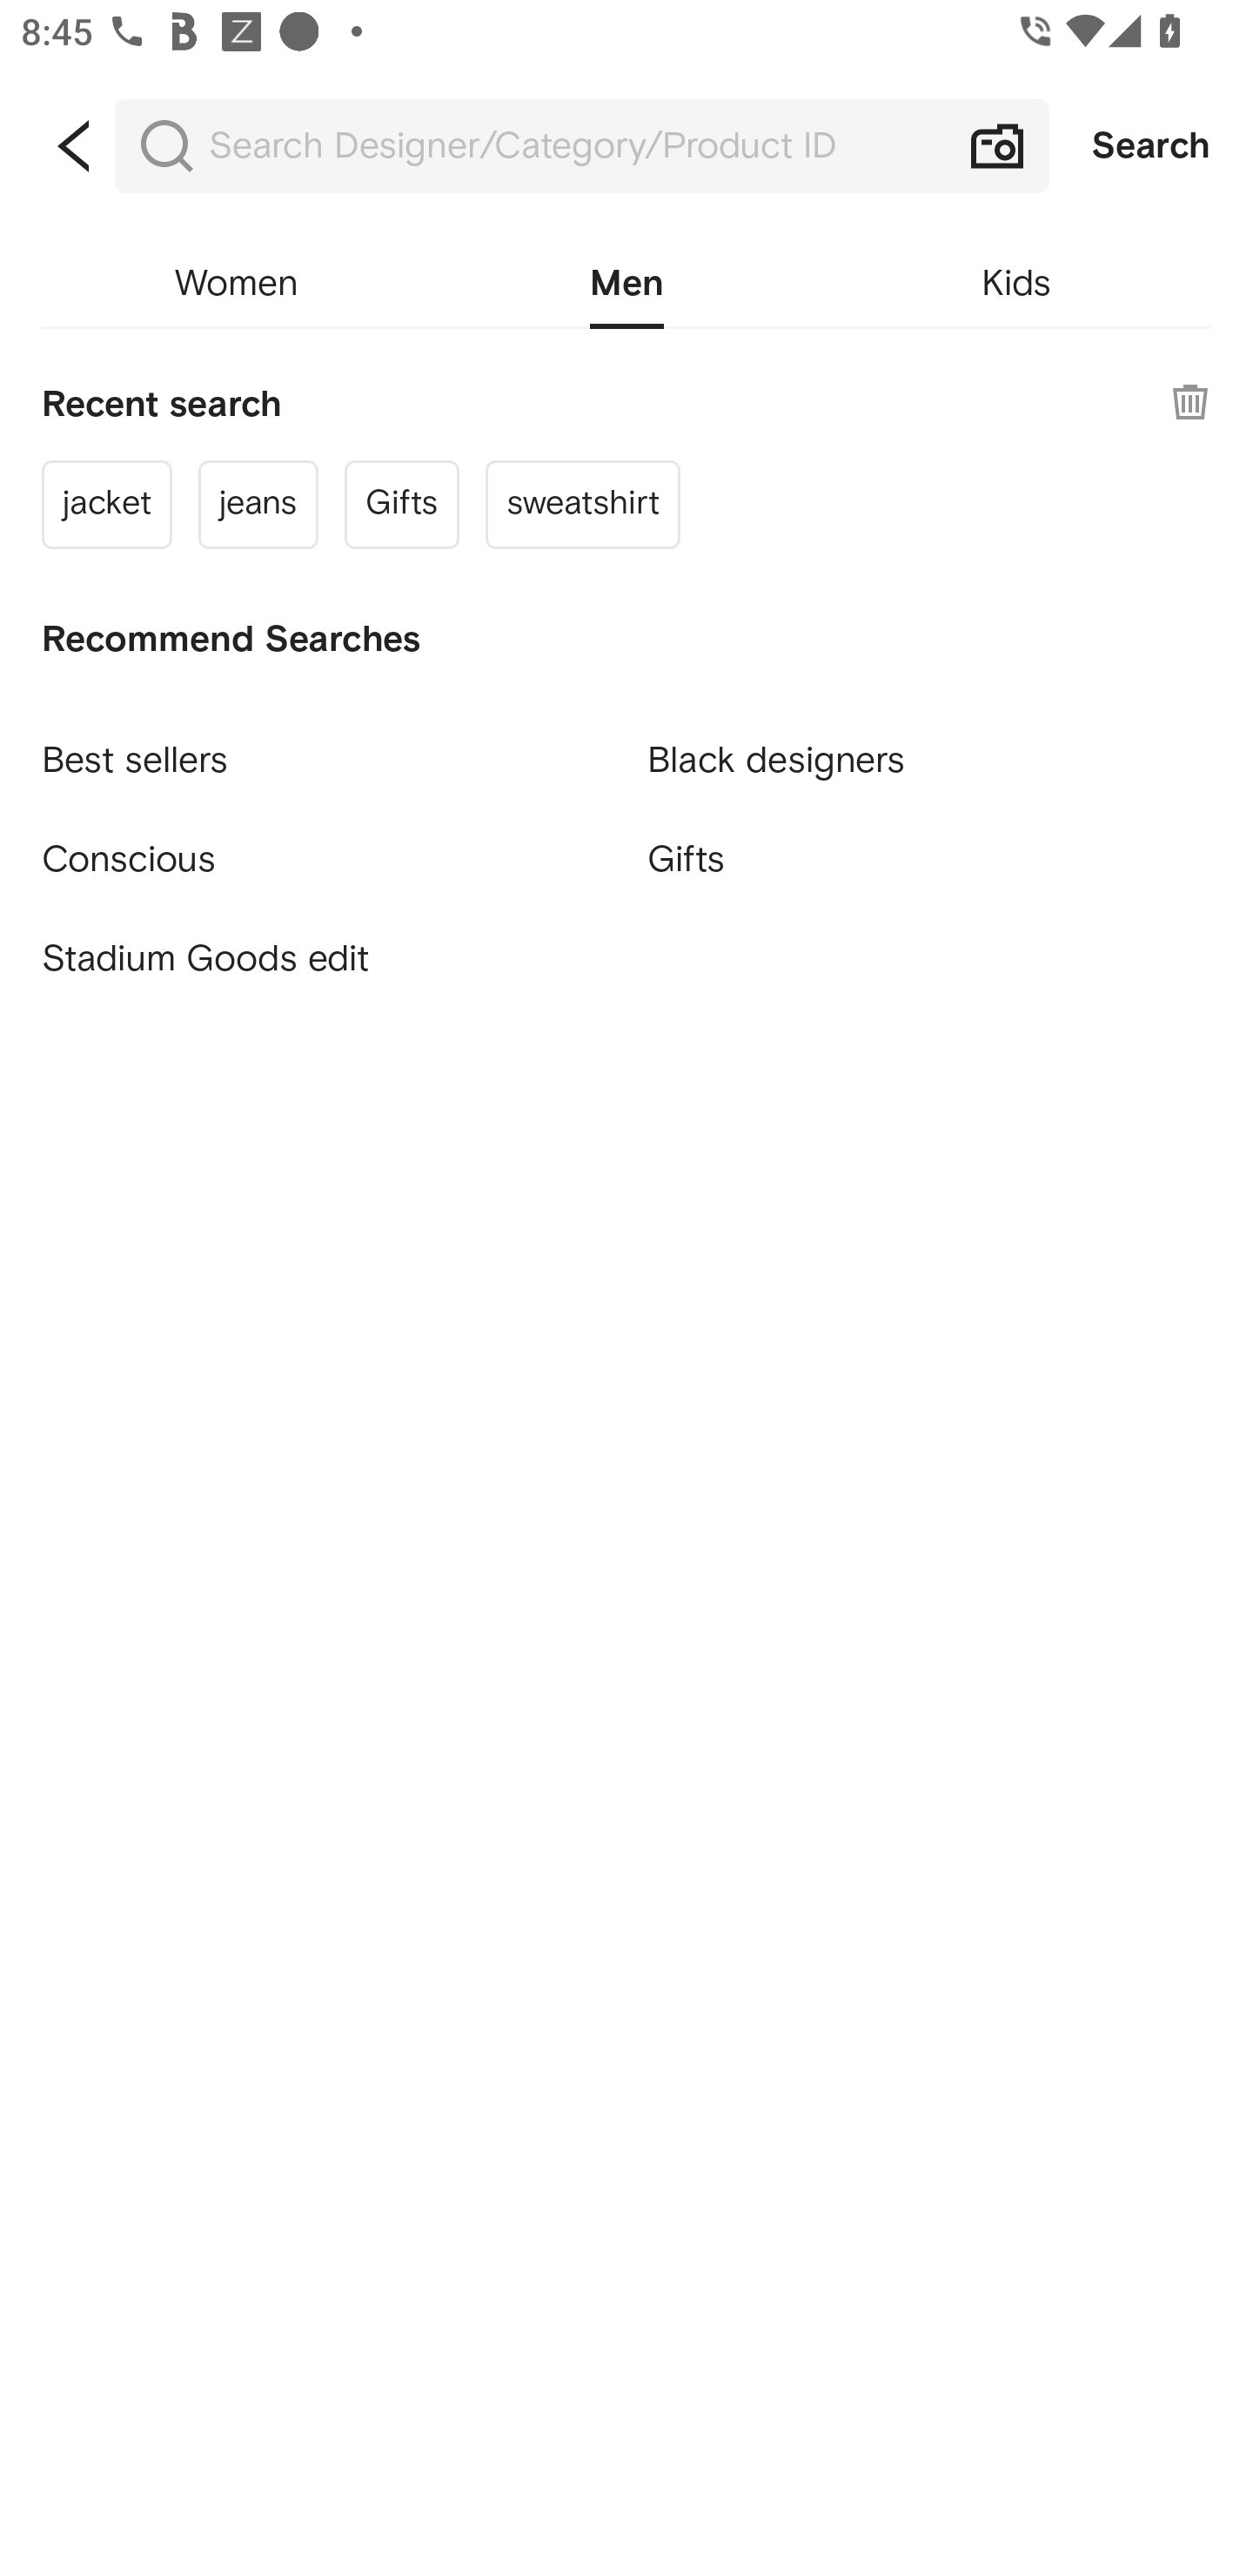  What do you see at coordinates (106, 503) in the screenshot?
I see `jacket` at bounding box center [106, 503].